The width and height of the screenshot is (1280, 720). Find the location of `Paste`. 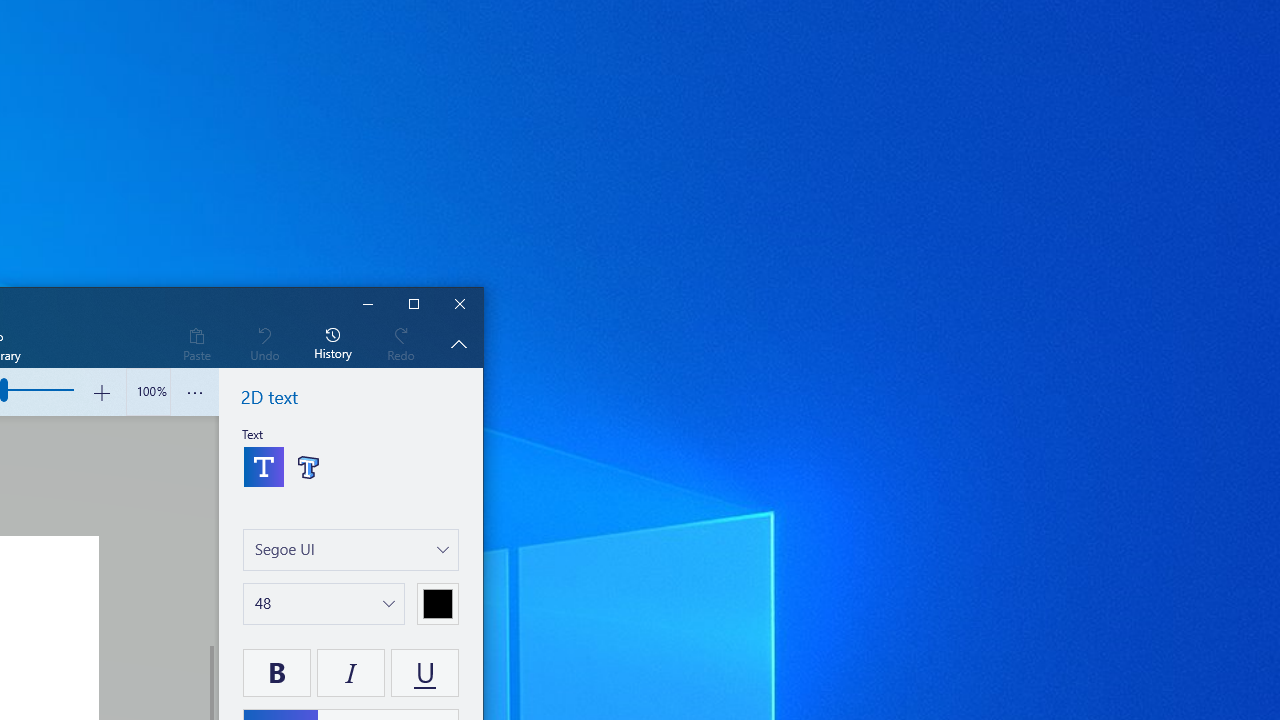

Paste is located at coordinates (196, 343).